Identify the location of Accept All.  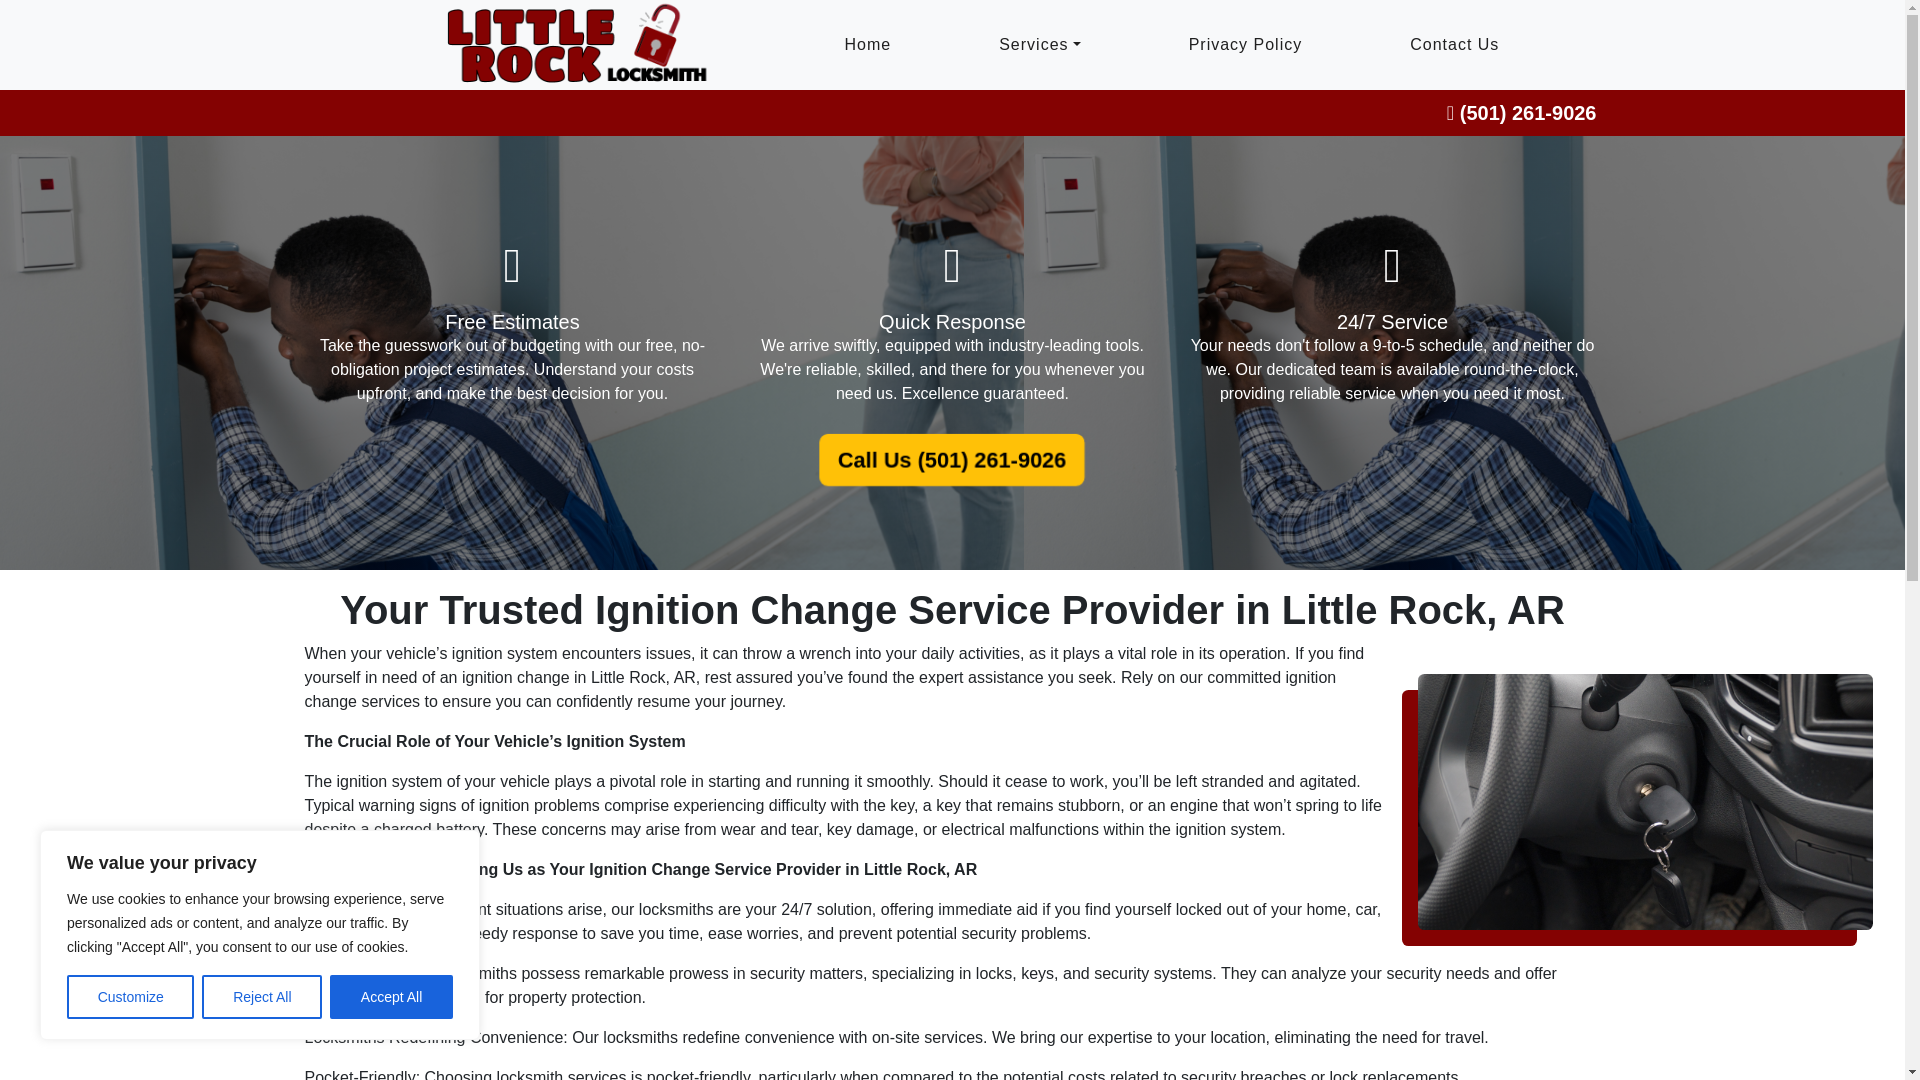
(392, 997).